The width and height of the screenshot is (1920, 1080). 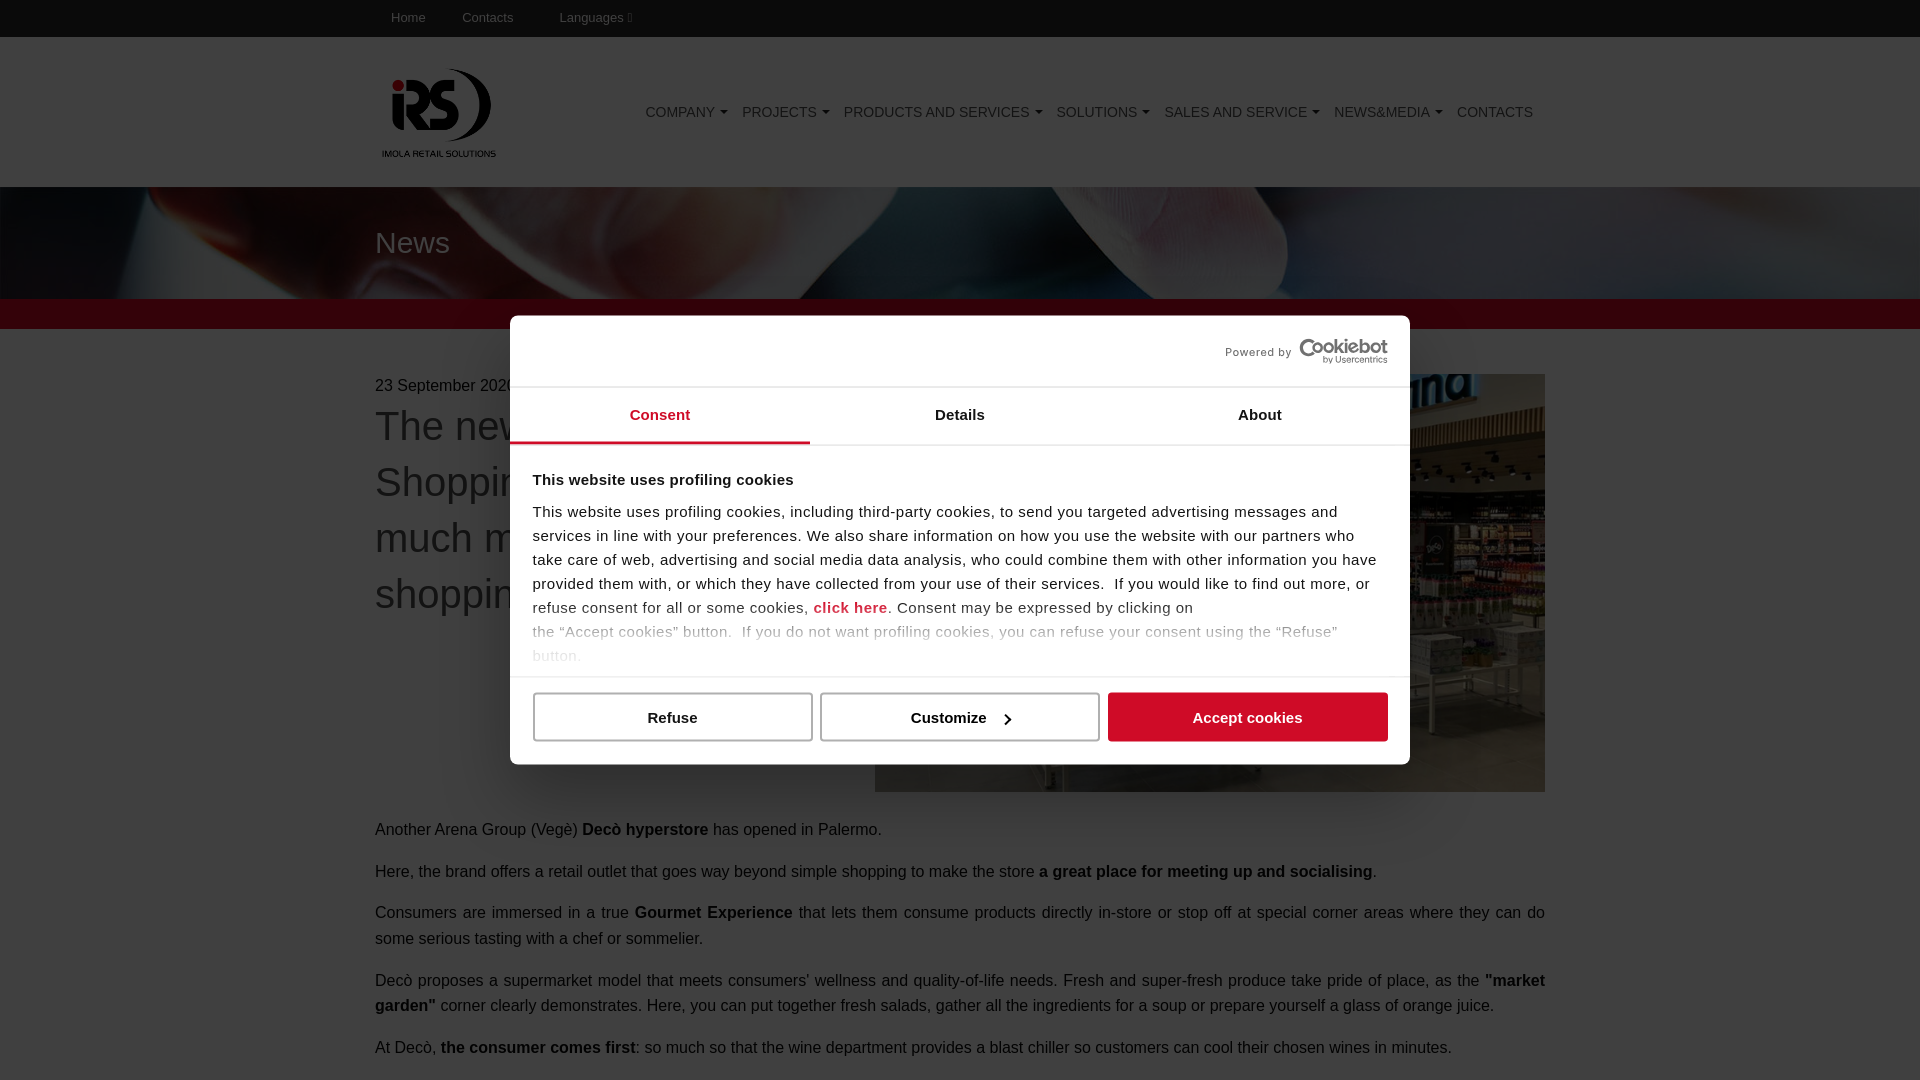 I want to click on click here, so click(x=850, y=606).